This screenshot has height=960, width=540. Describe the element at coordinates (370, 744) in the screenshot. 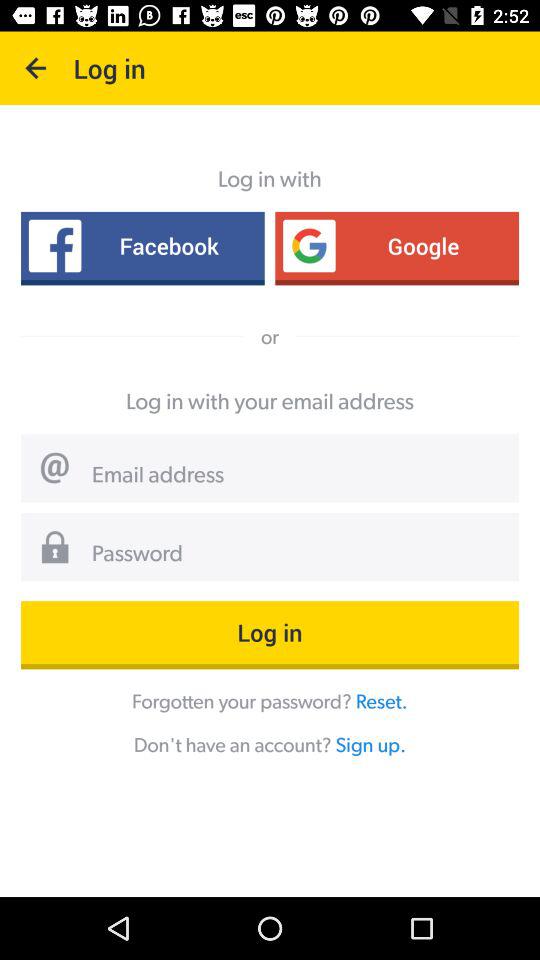

I see `flip until sign up. icon` at that location.